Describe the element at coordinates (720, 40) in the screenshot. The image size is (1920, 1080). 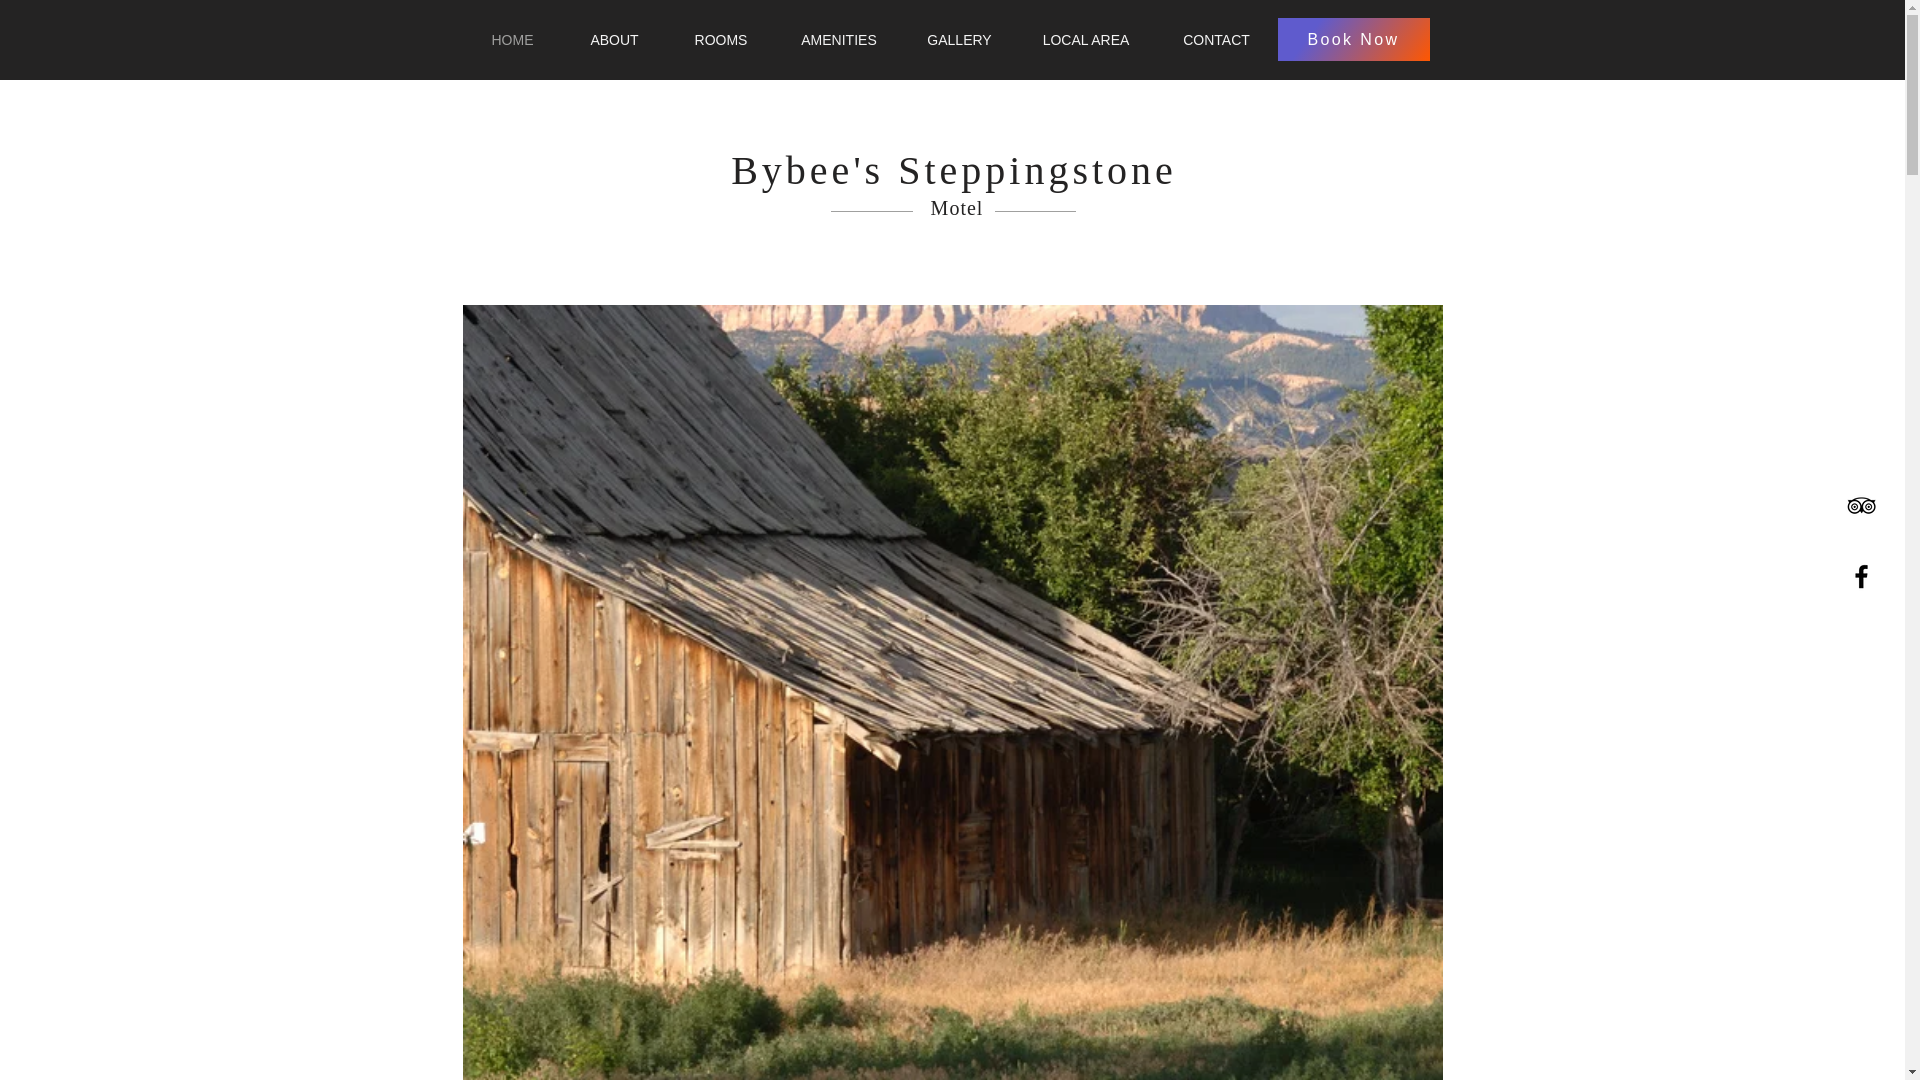
I see `ROOMS` at that location.